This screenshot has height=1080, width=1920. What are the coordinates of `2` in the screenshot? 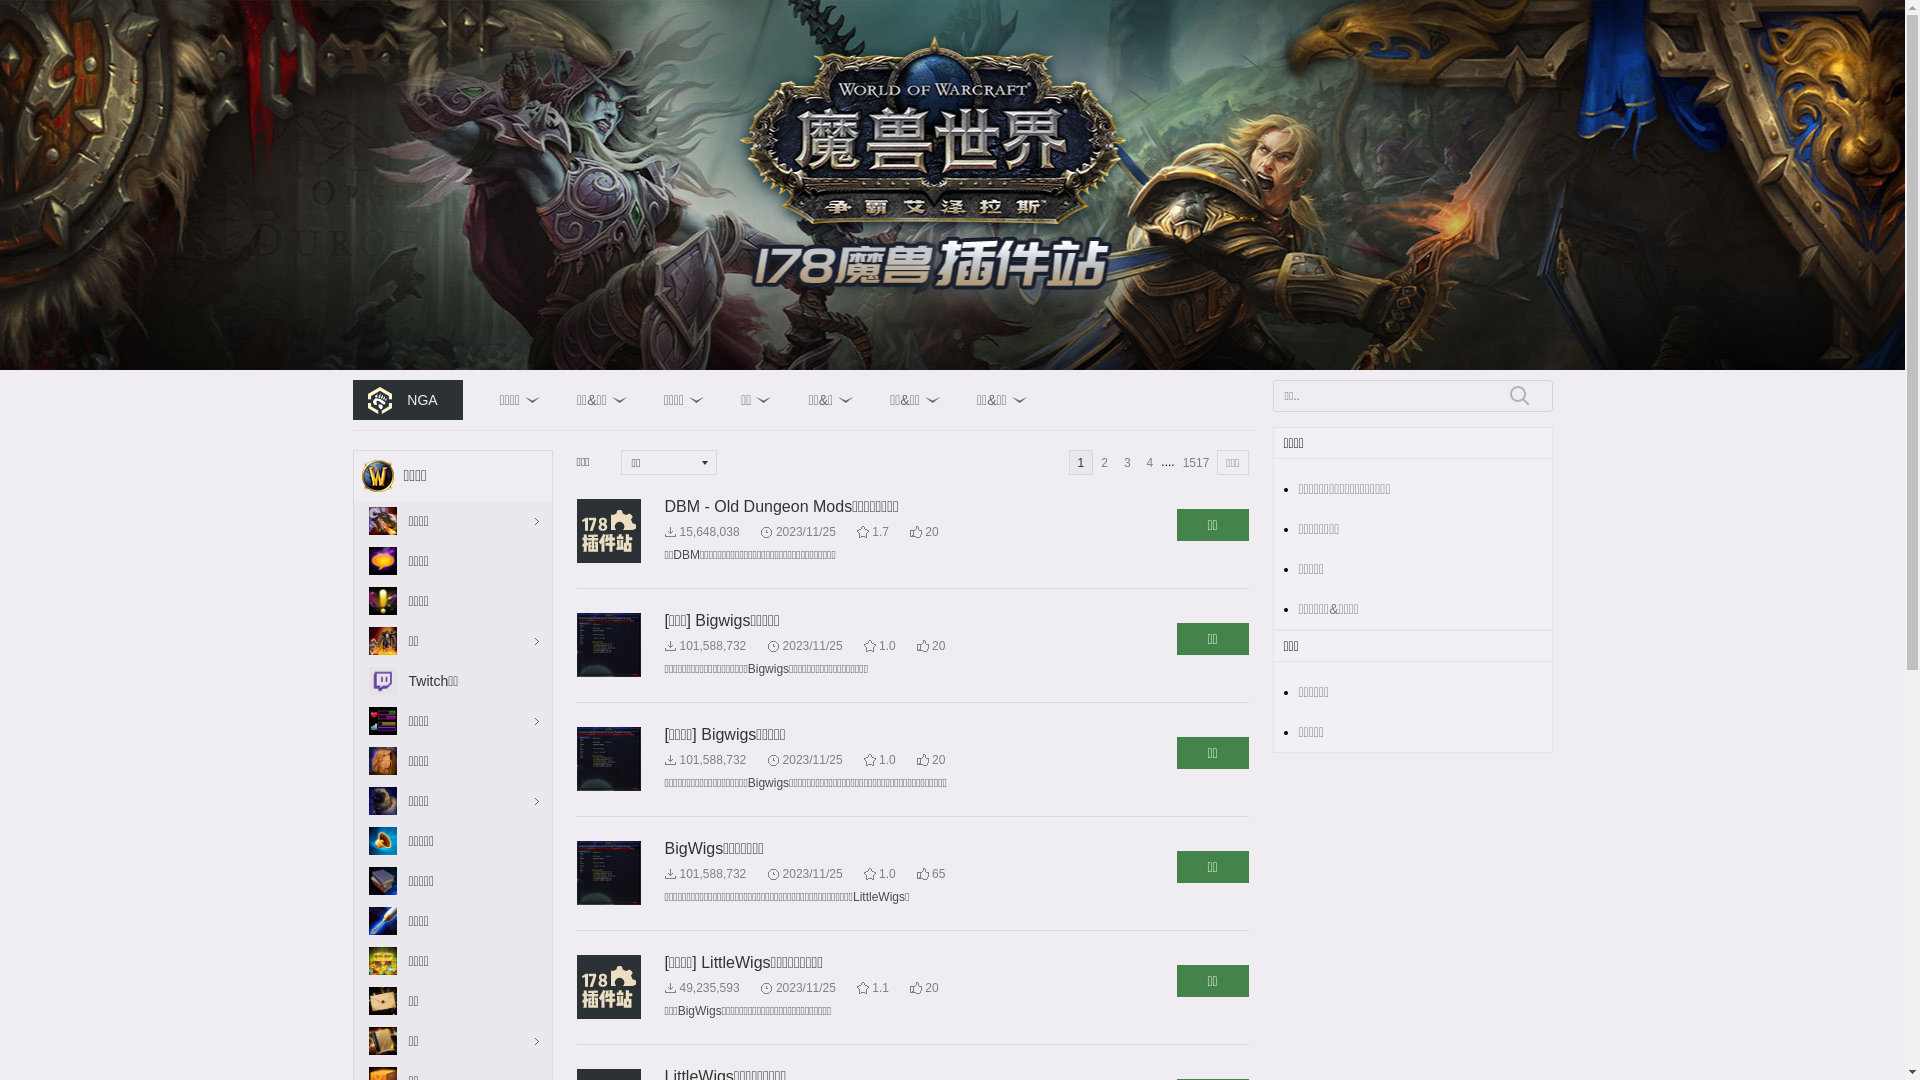 It's located at (1104, 462).